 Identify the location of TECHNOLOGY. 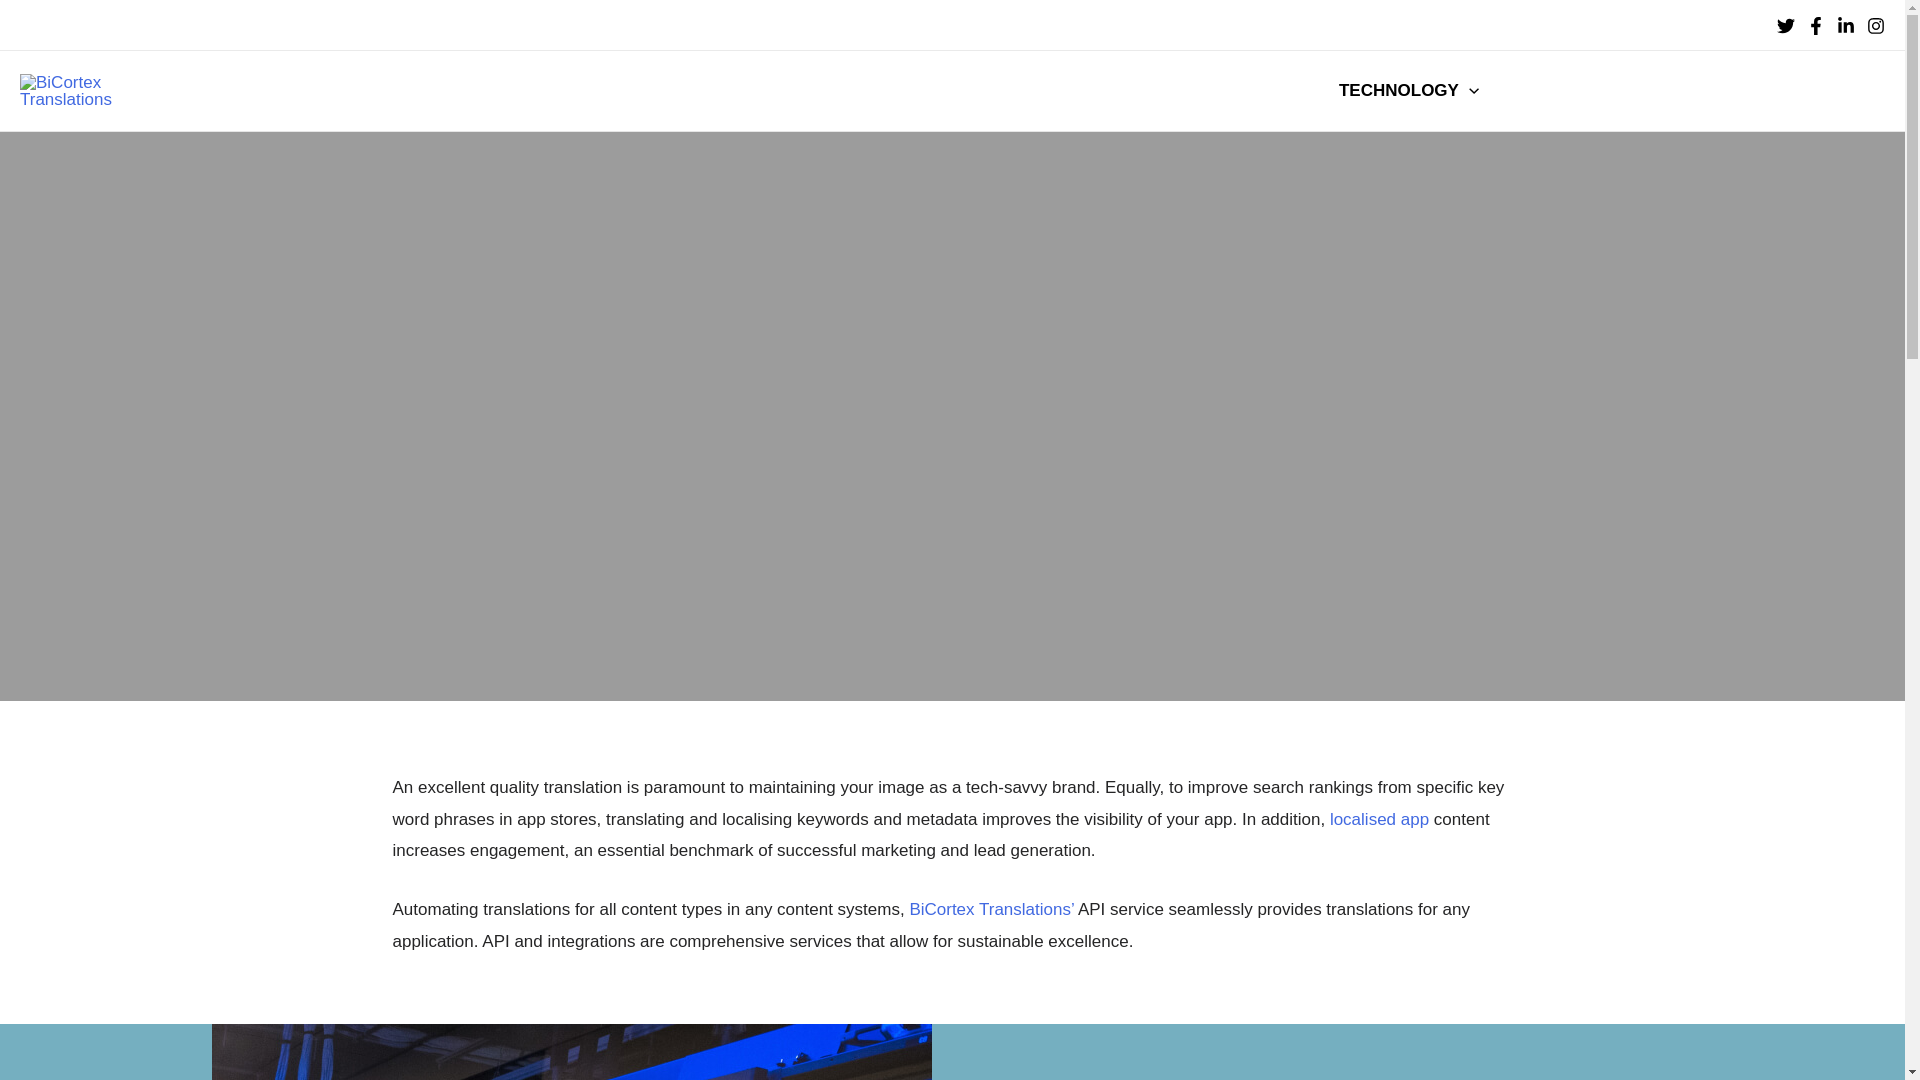
(1408, 90).